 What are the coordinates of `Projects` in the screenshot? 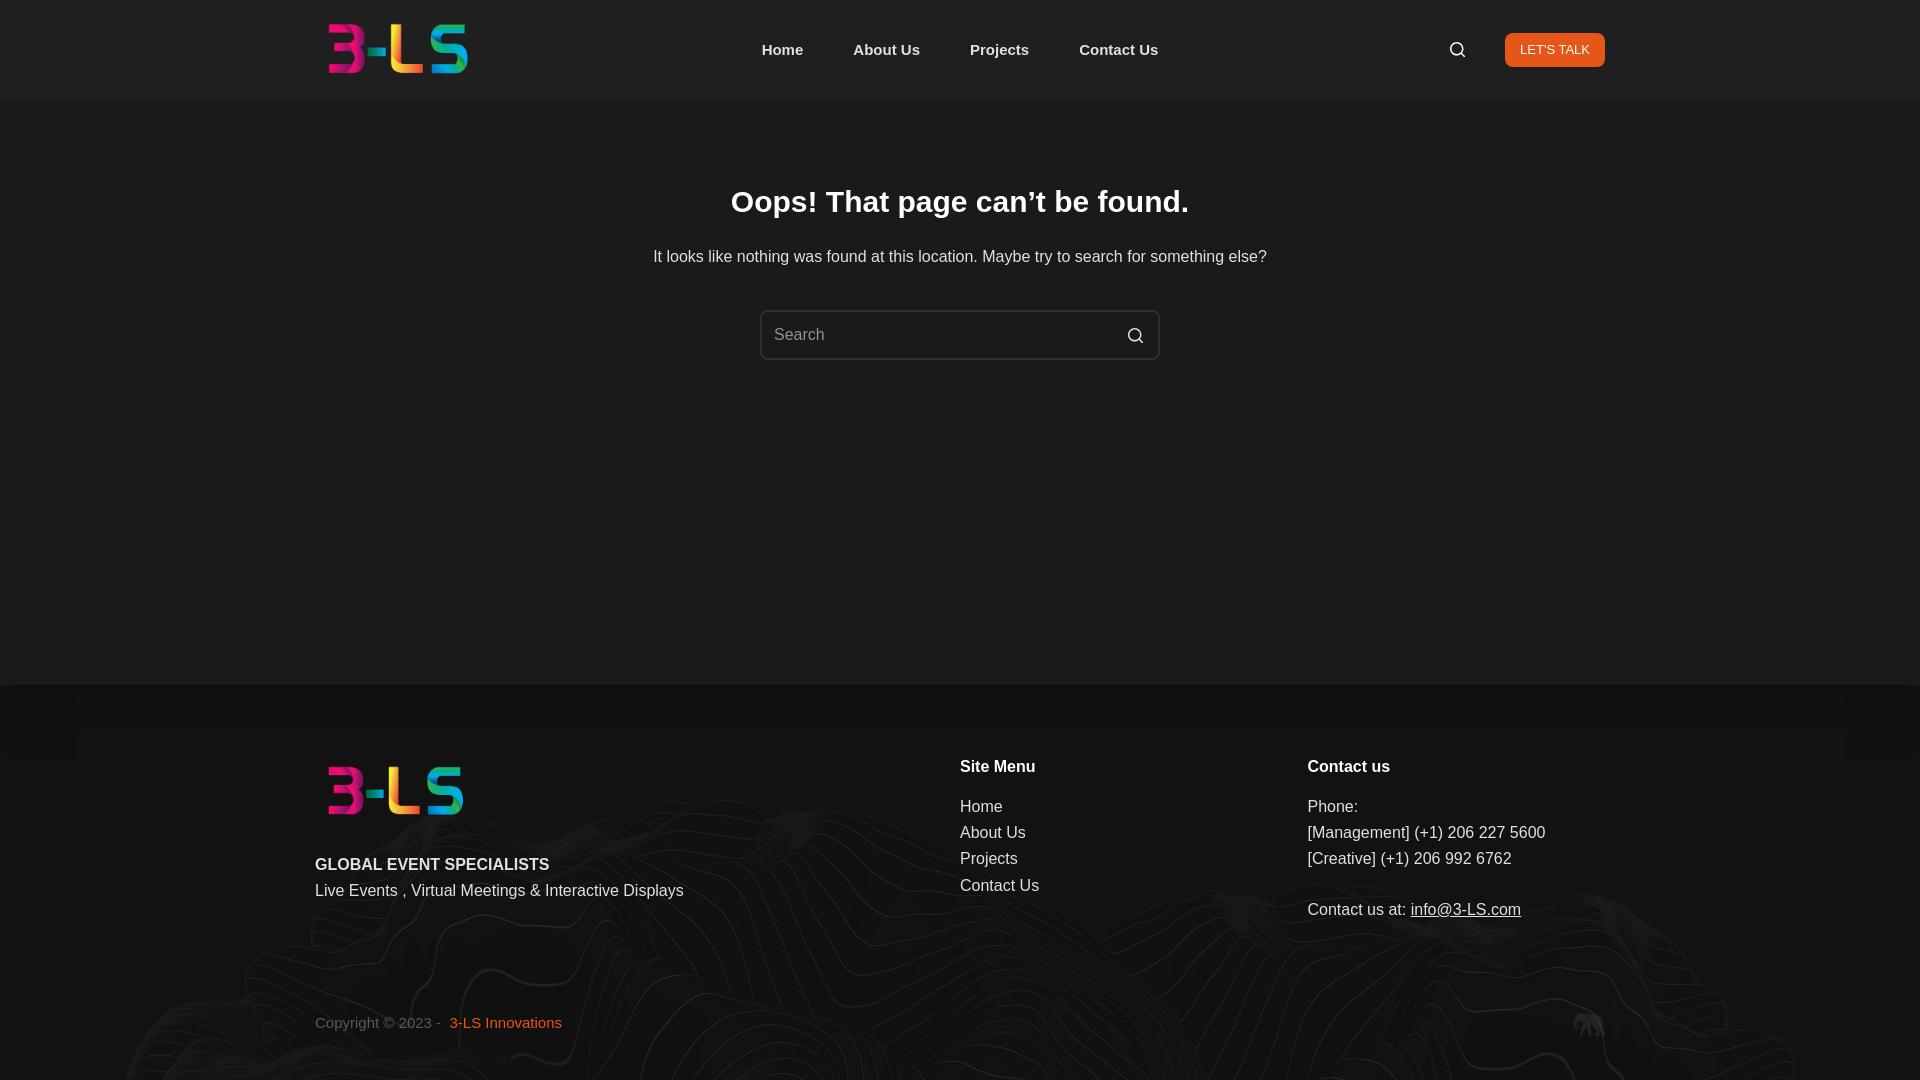 It's located at (988, 858).